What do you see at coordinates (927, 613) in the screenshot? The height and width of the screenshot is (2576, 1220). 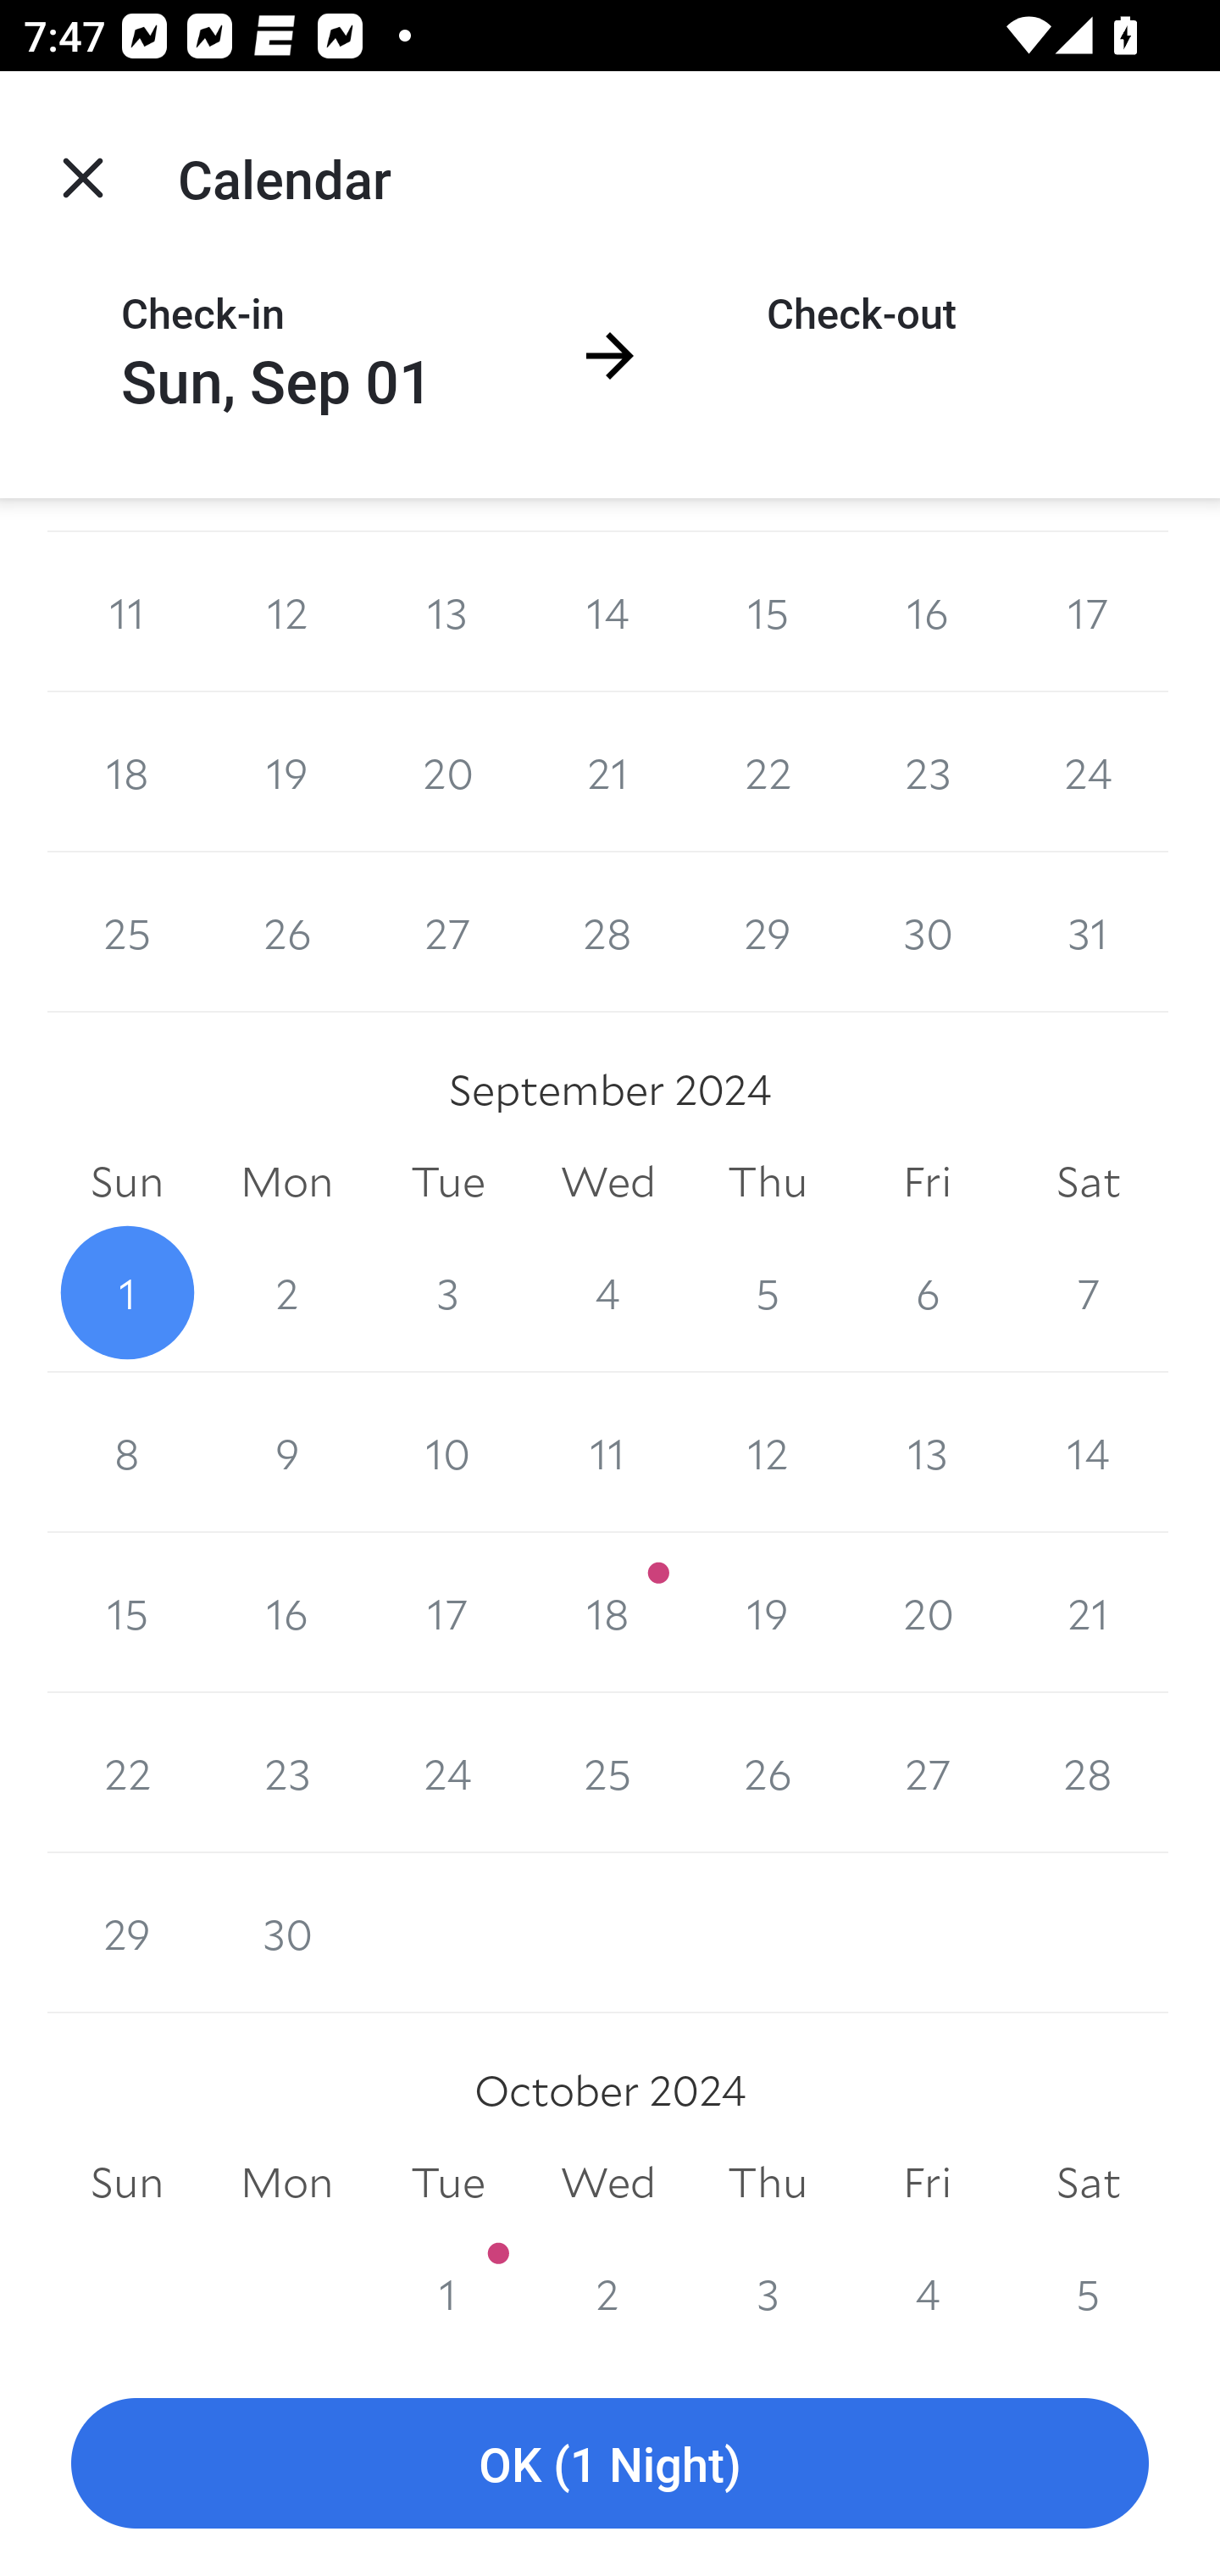 I see `16 16 August 2024` at bounding box center [927, 613].